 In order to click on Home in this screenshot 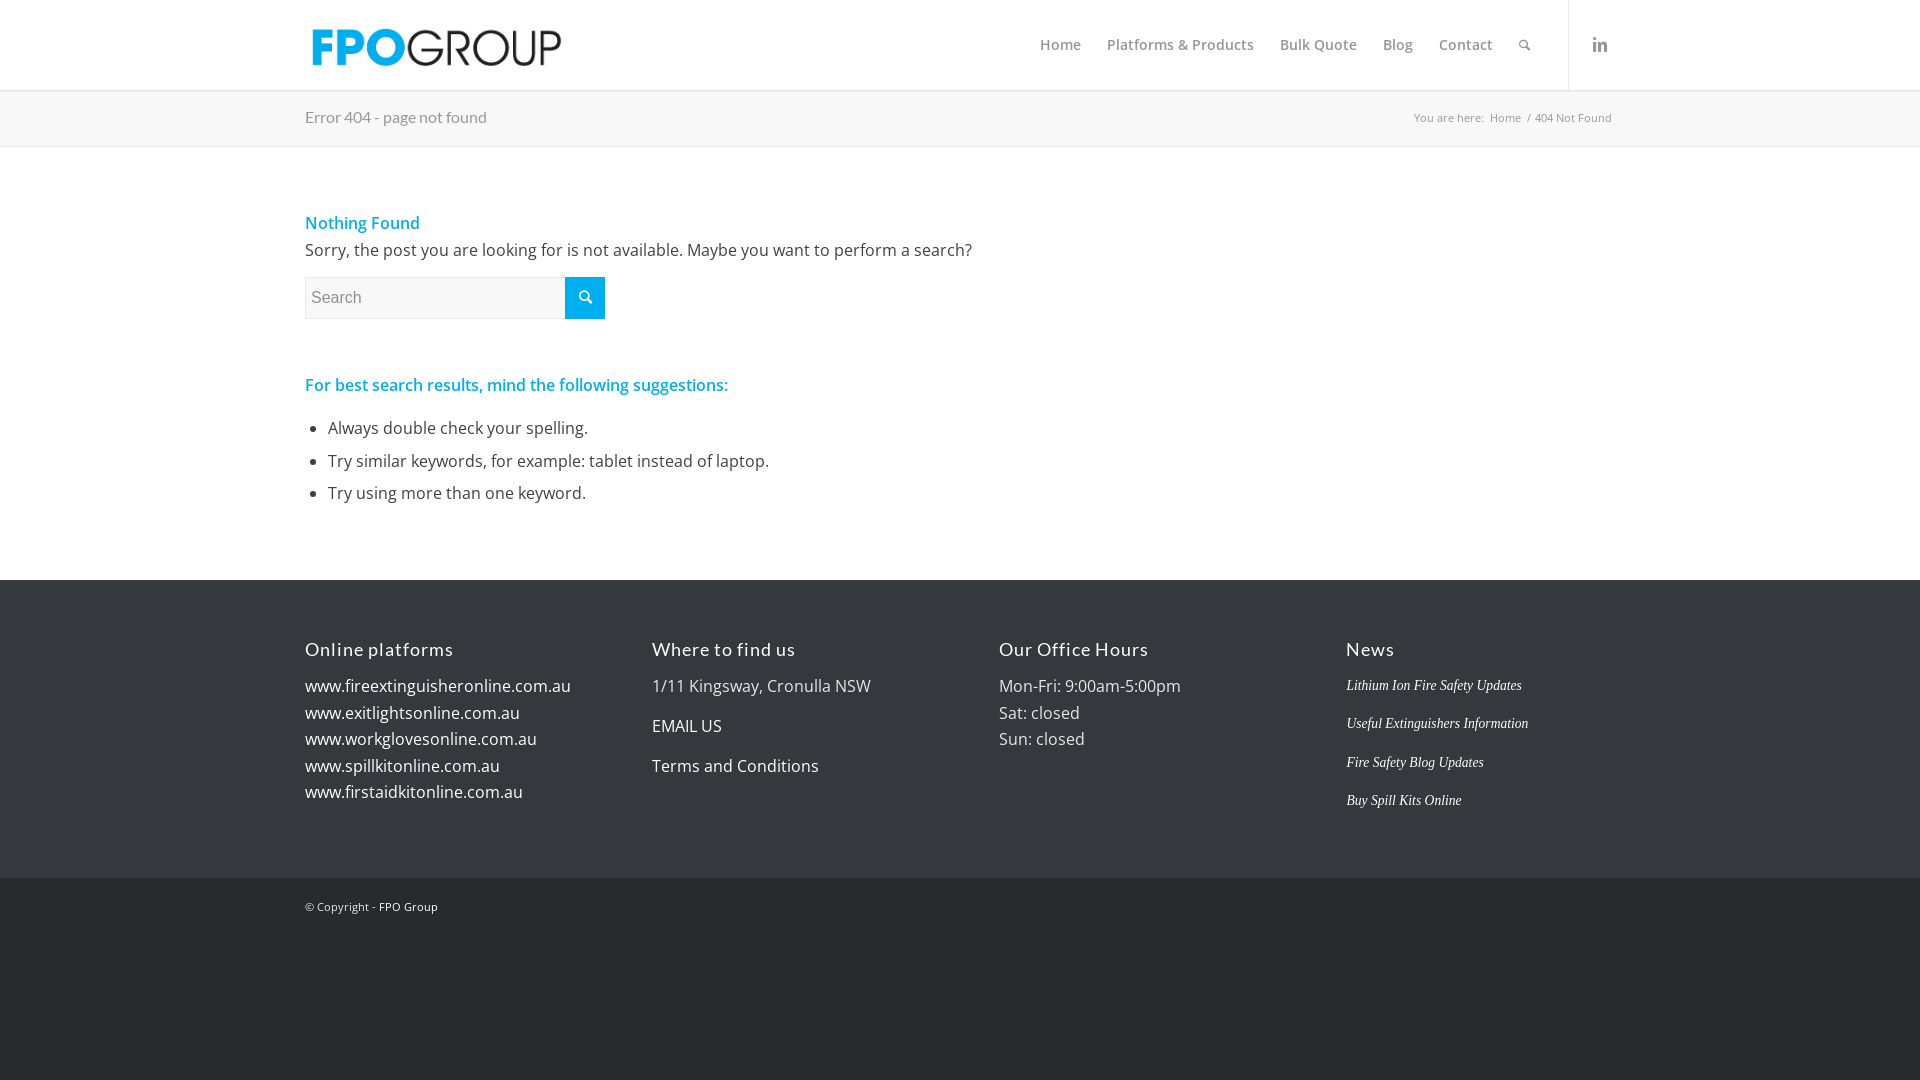, I will do `click(1506, 118)`.